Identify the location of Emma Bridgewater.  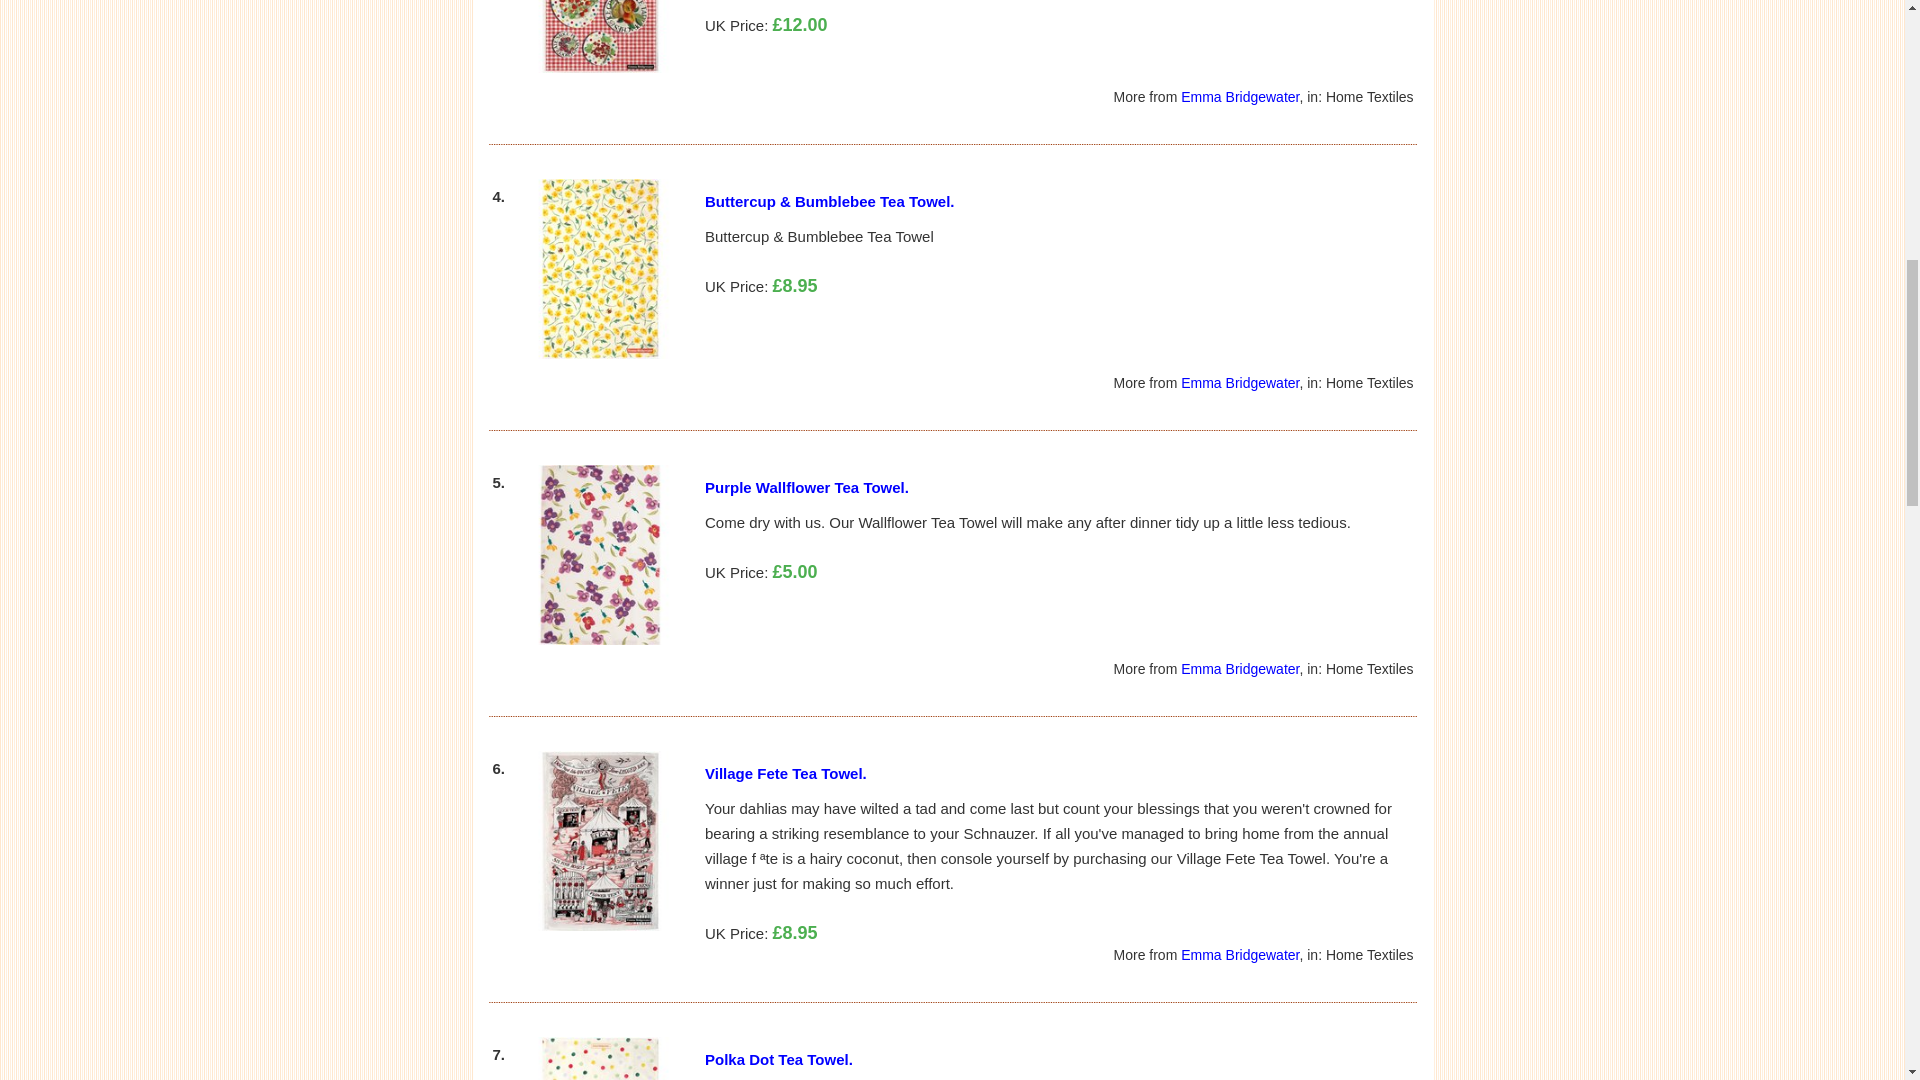
(1240, 96).